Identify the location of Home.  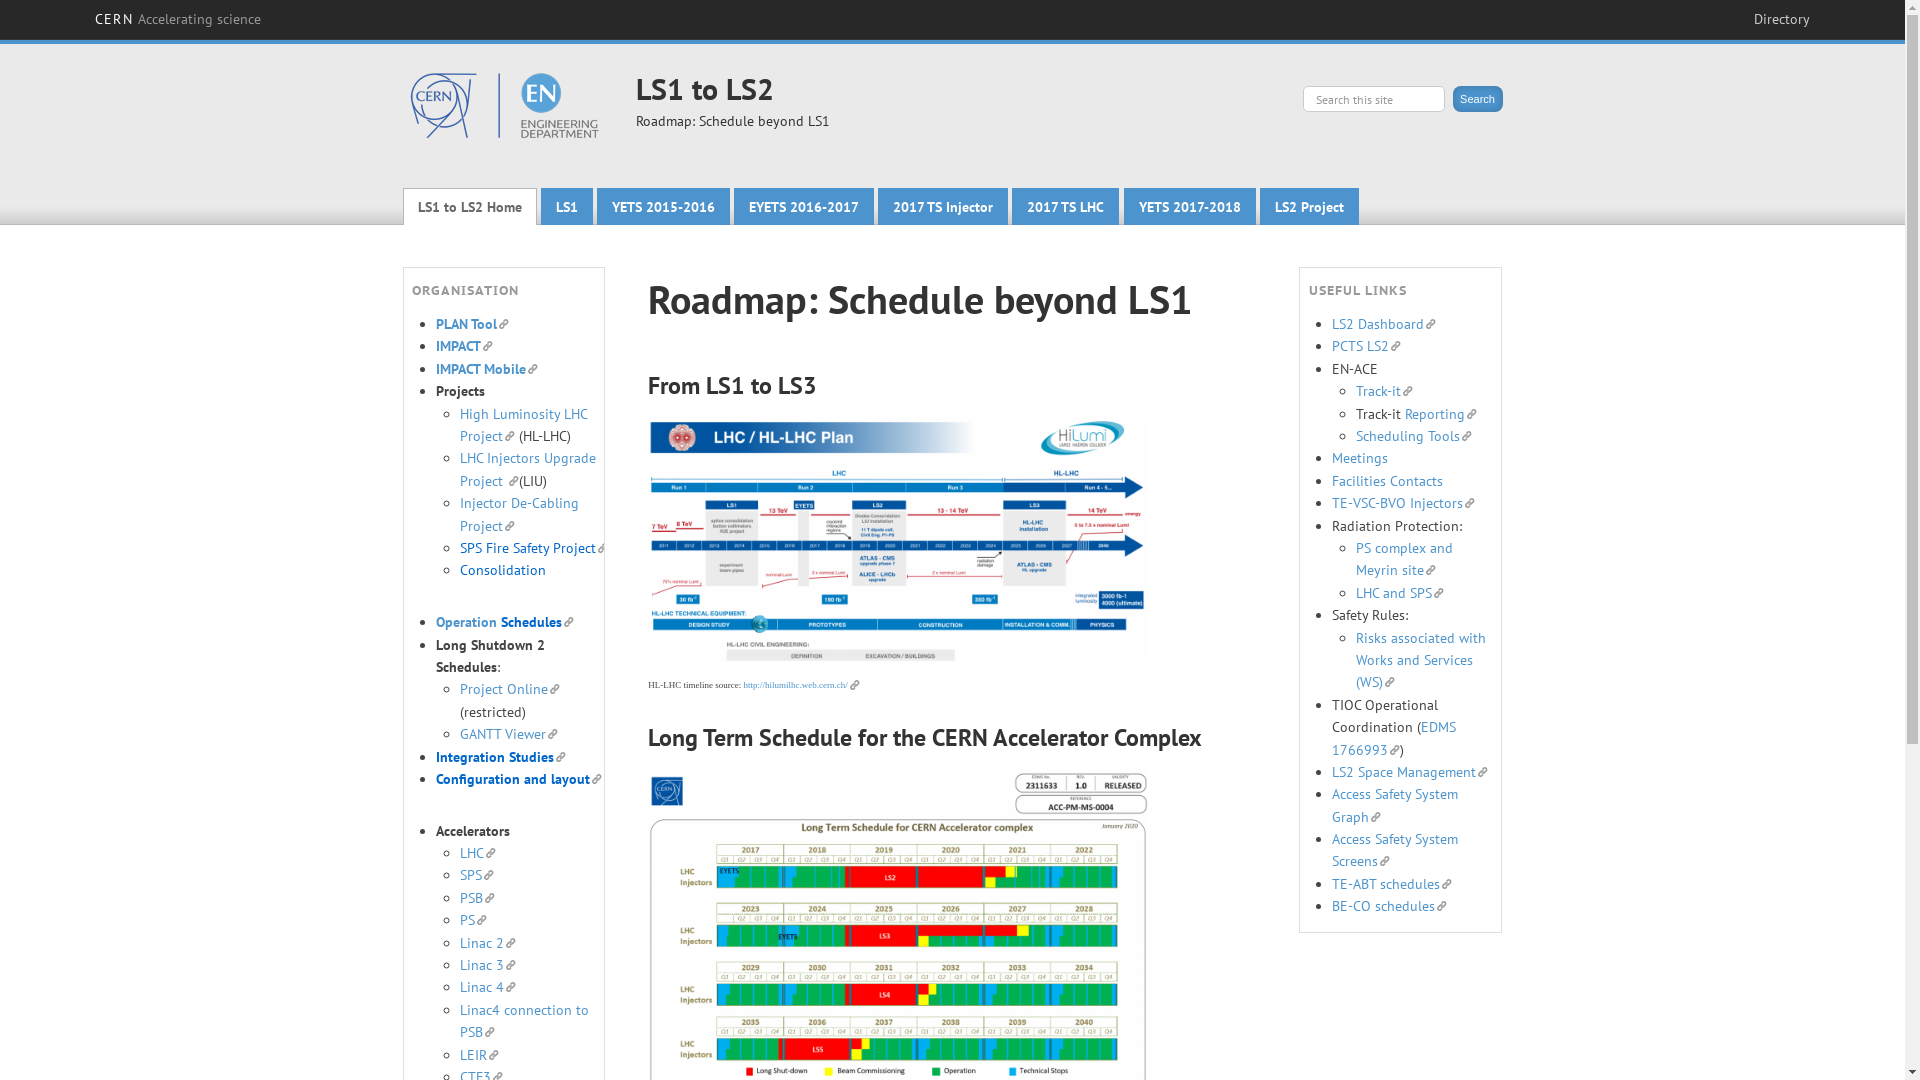
(501, 114).